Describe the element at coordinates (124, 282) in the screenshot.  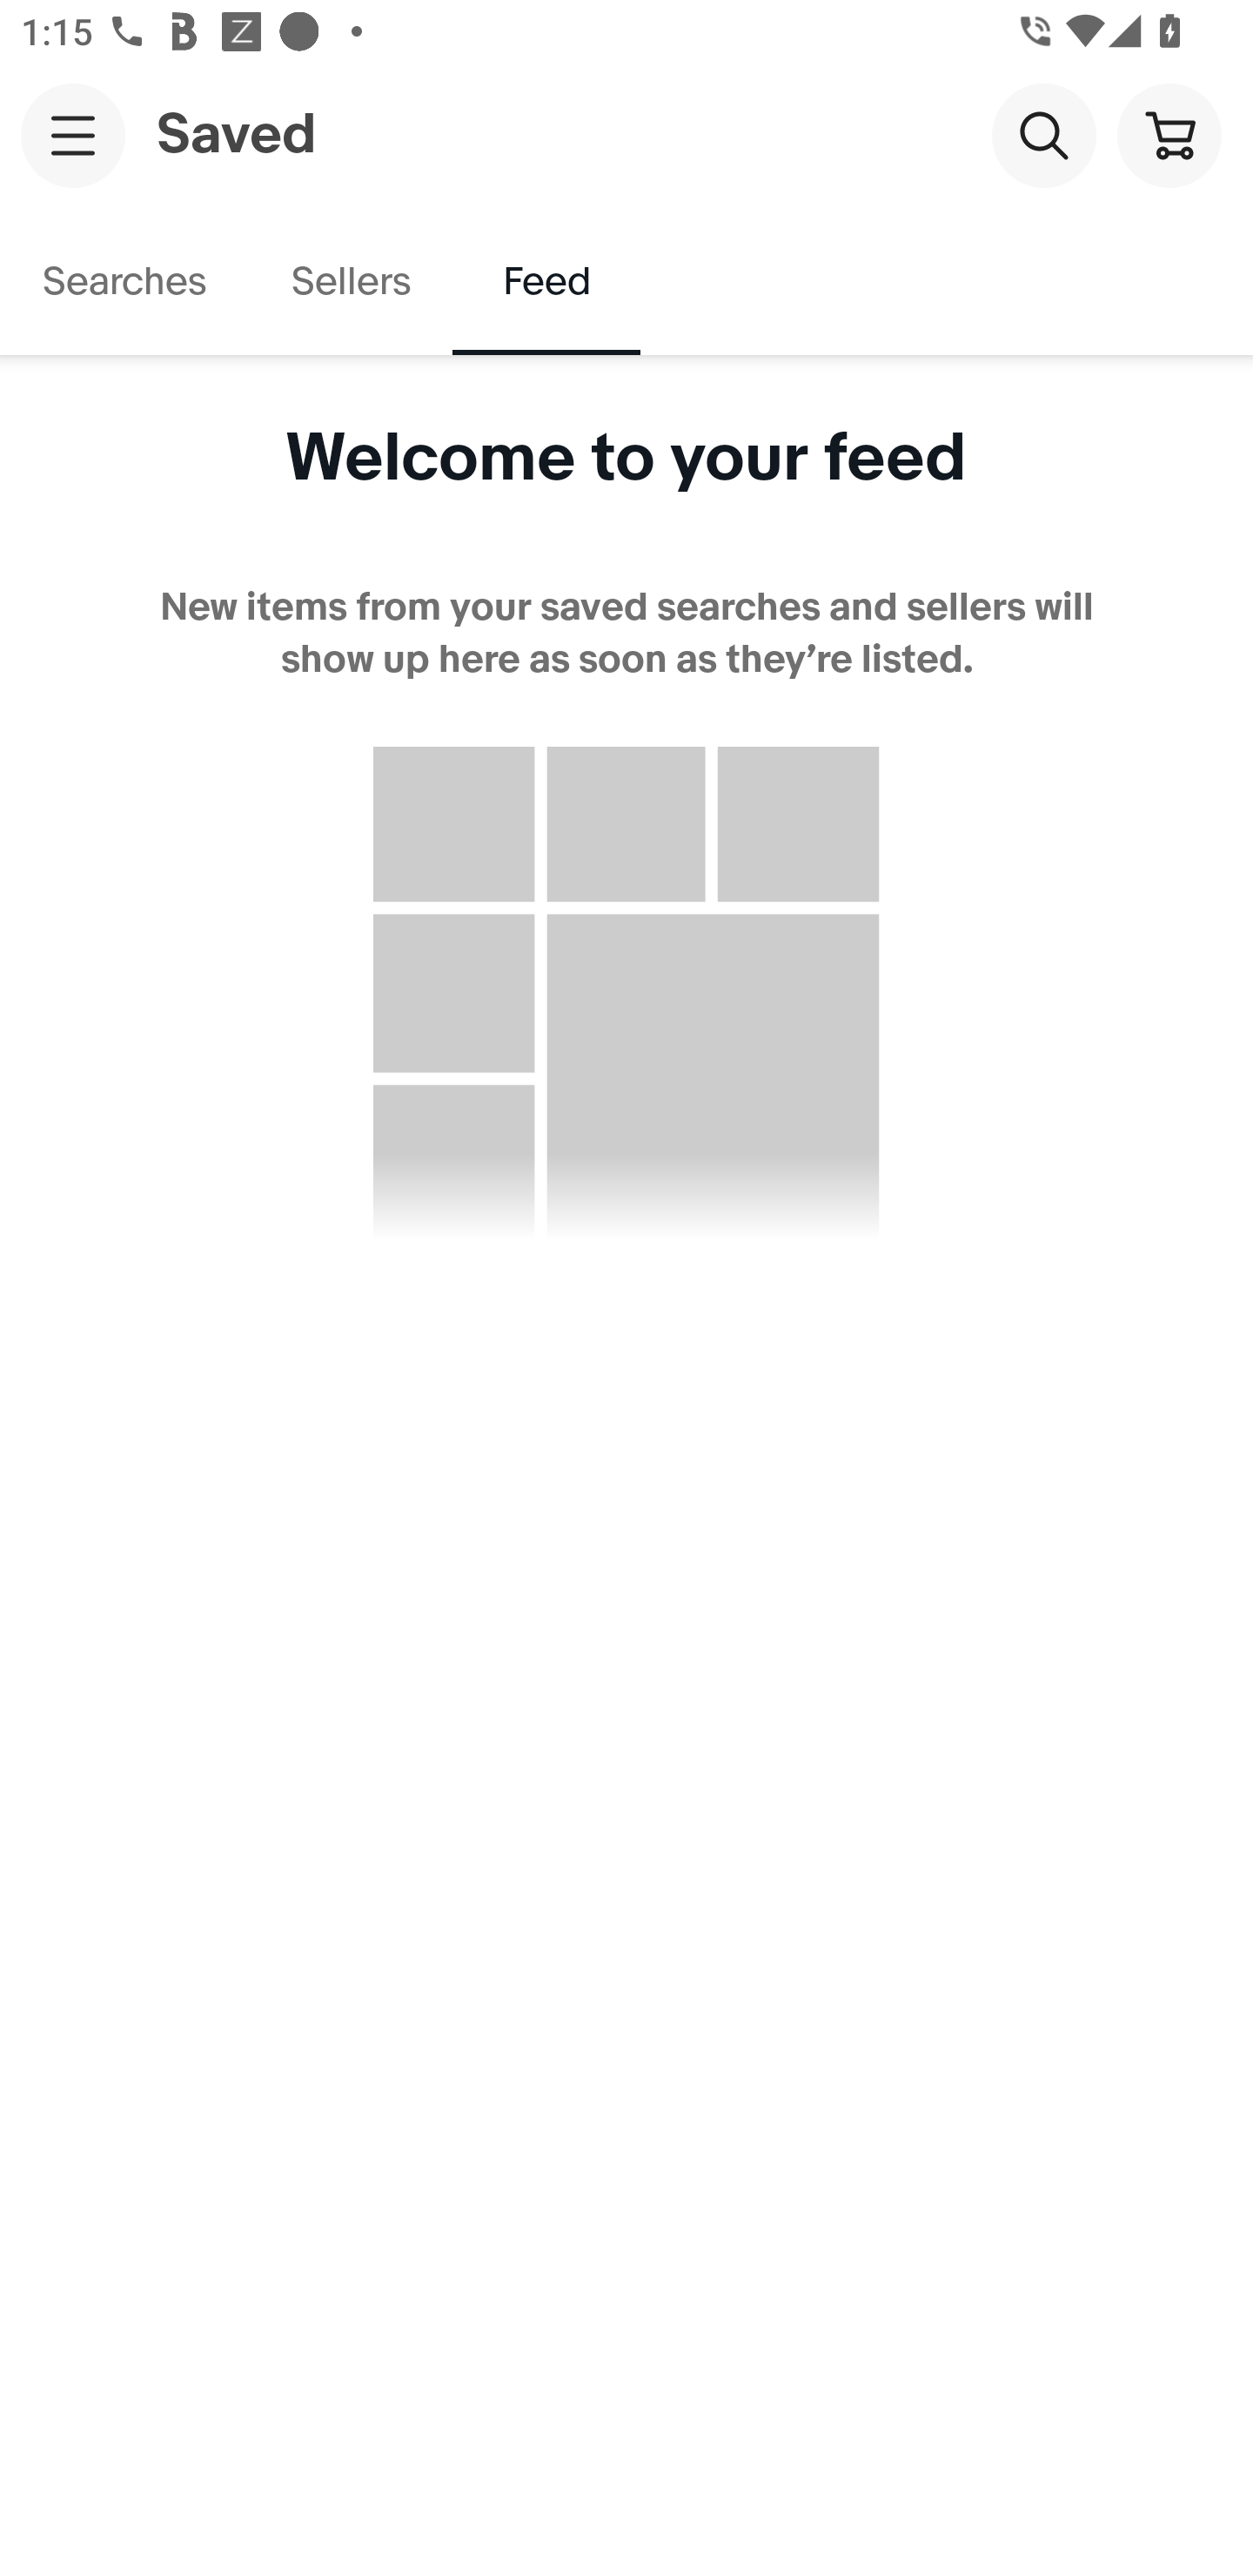
I see `Searches` at that location.